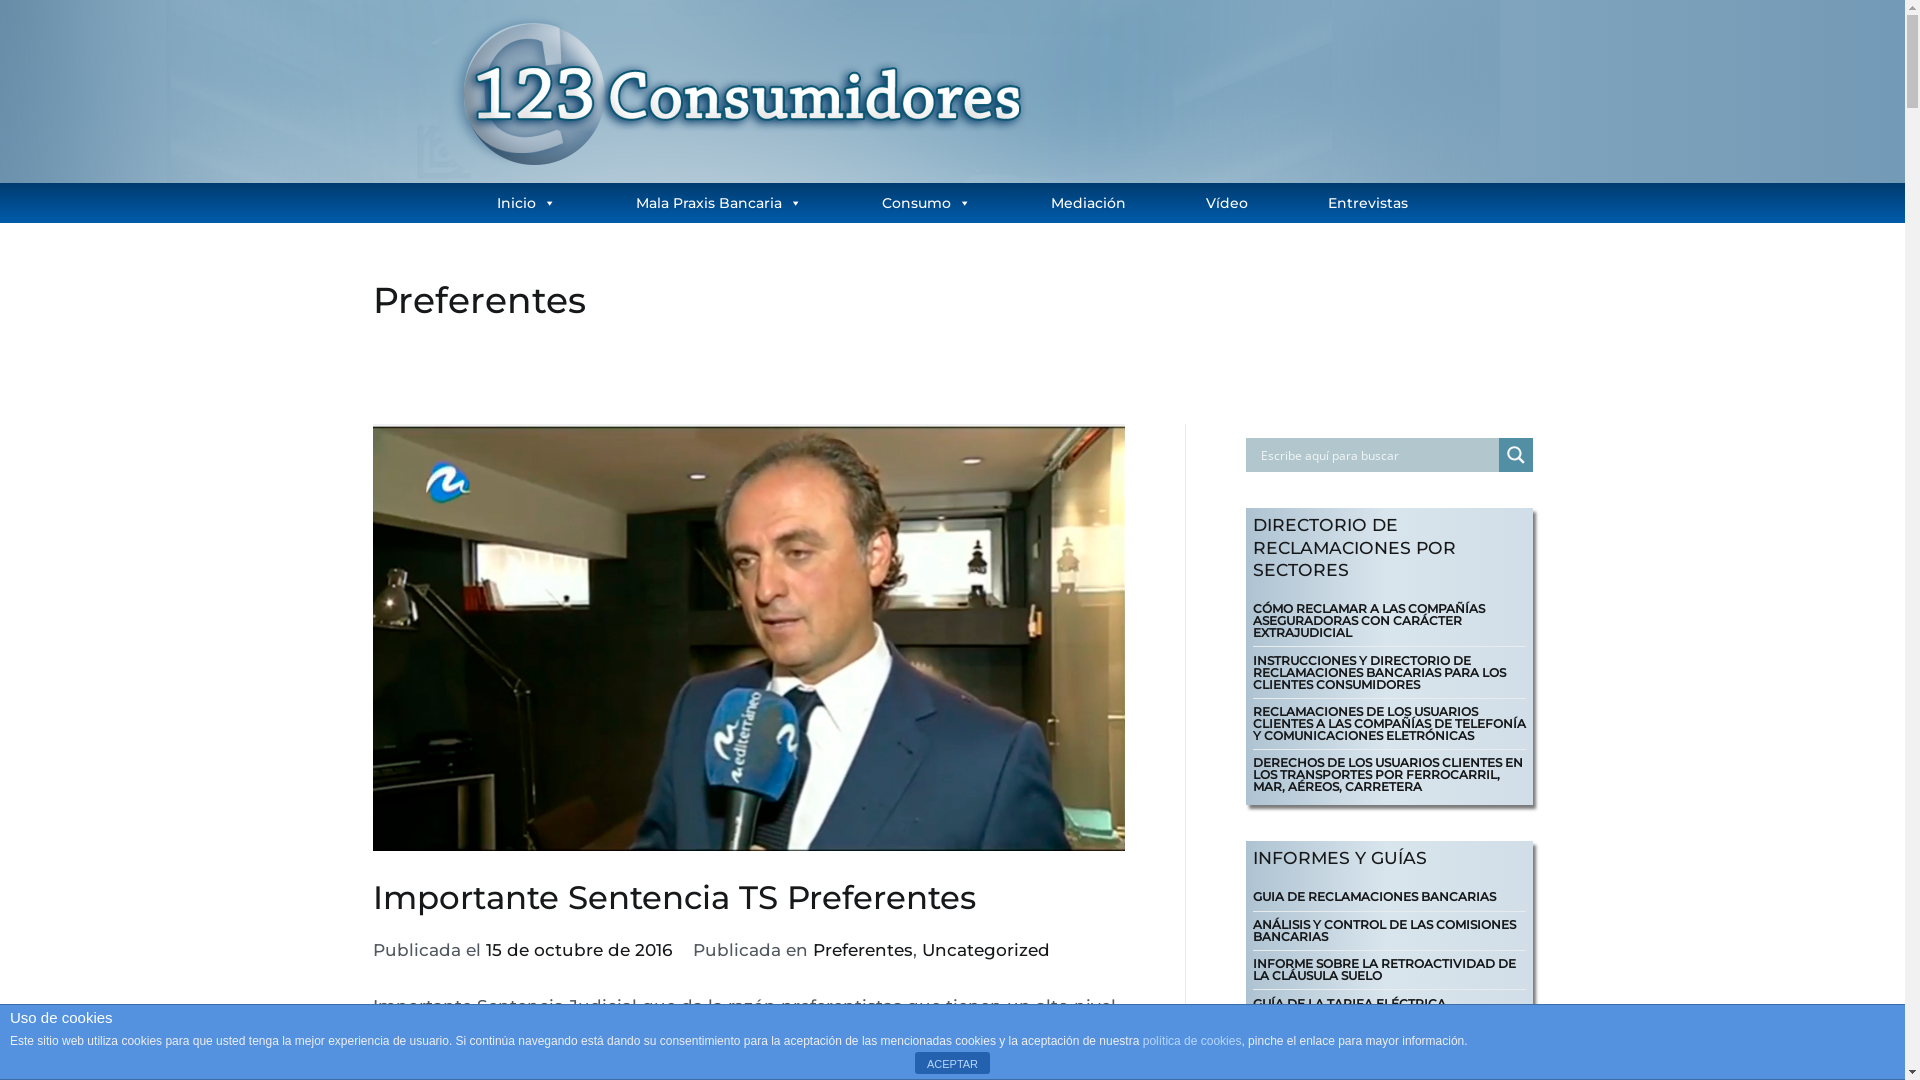 This screenshot has height=1080, width=1920. Describe the element at coordinates (719, 203) in the screenshot. I see `Mala Praxis Bancaria` at that location.